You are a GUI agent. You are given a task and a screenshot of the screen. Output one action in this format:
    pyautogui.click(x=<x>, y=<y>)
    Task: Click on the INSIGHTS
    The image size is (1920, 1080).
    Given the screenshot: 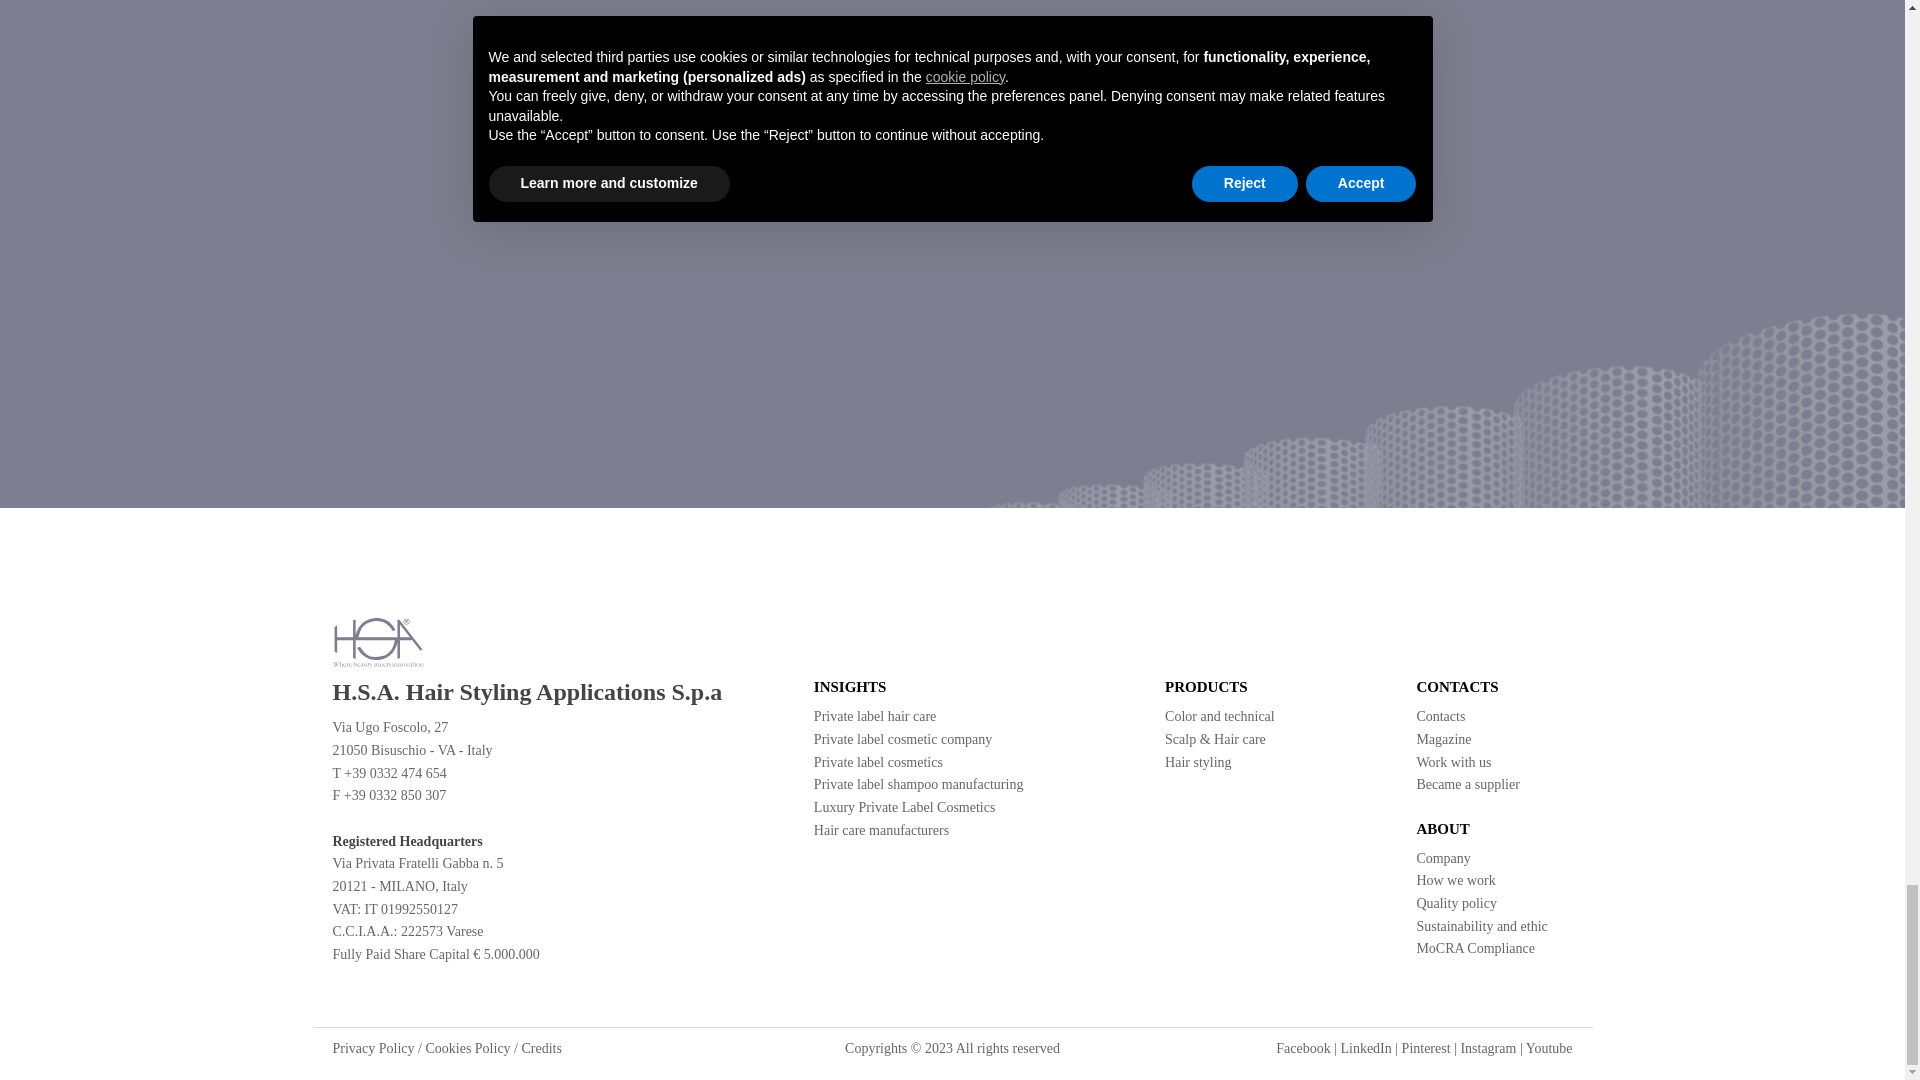 What is the action you would take?
    pyautogui.click(x=931, y=686)
    